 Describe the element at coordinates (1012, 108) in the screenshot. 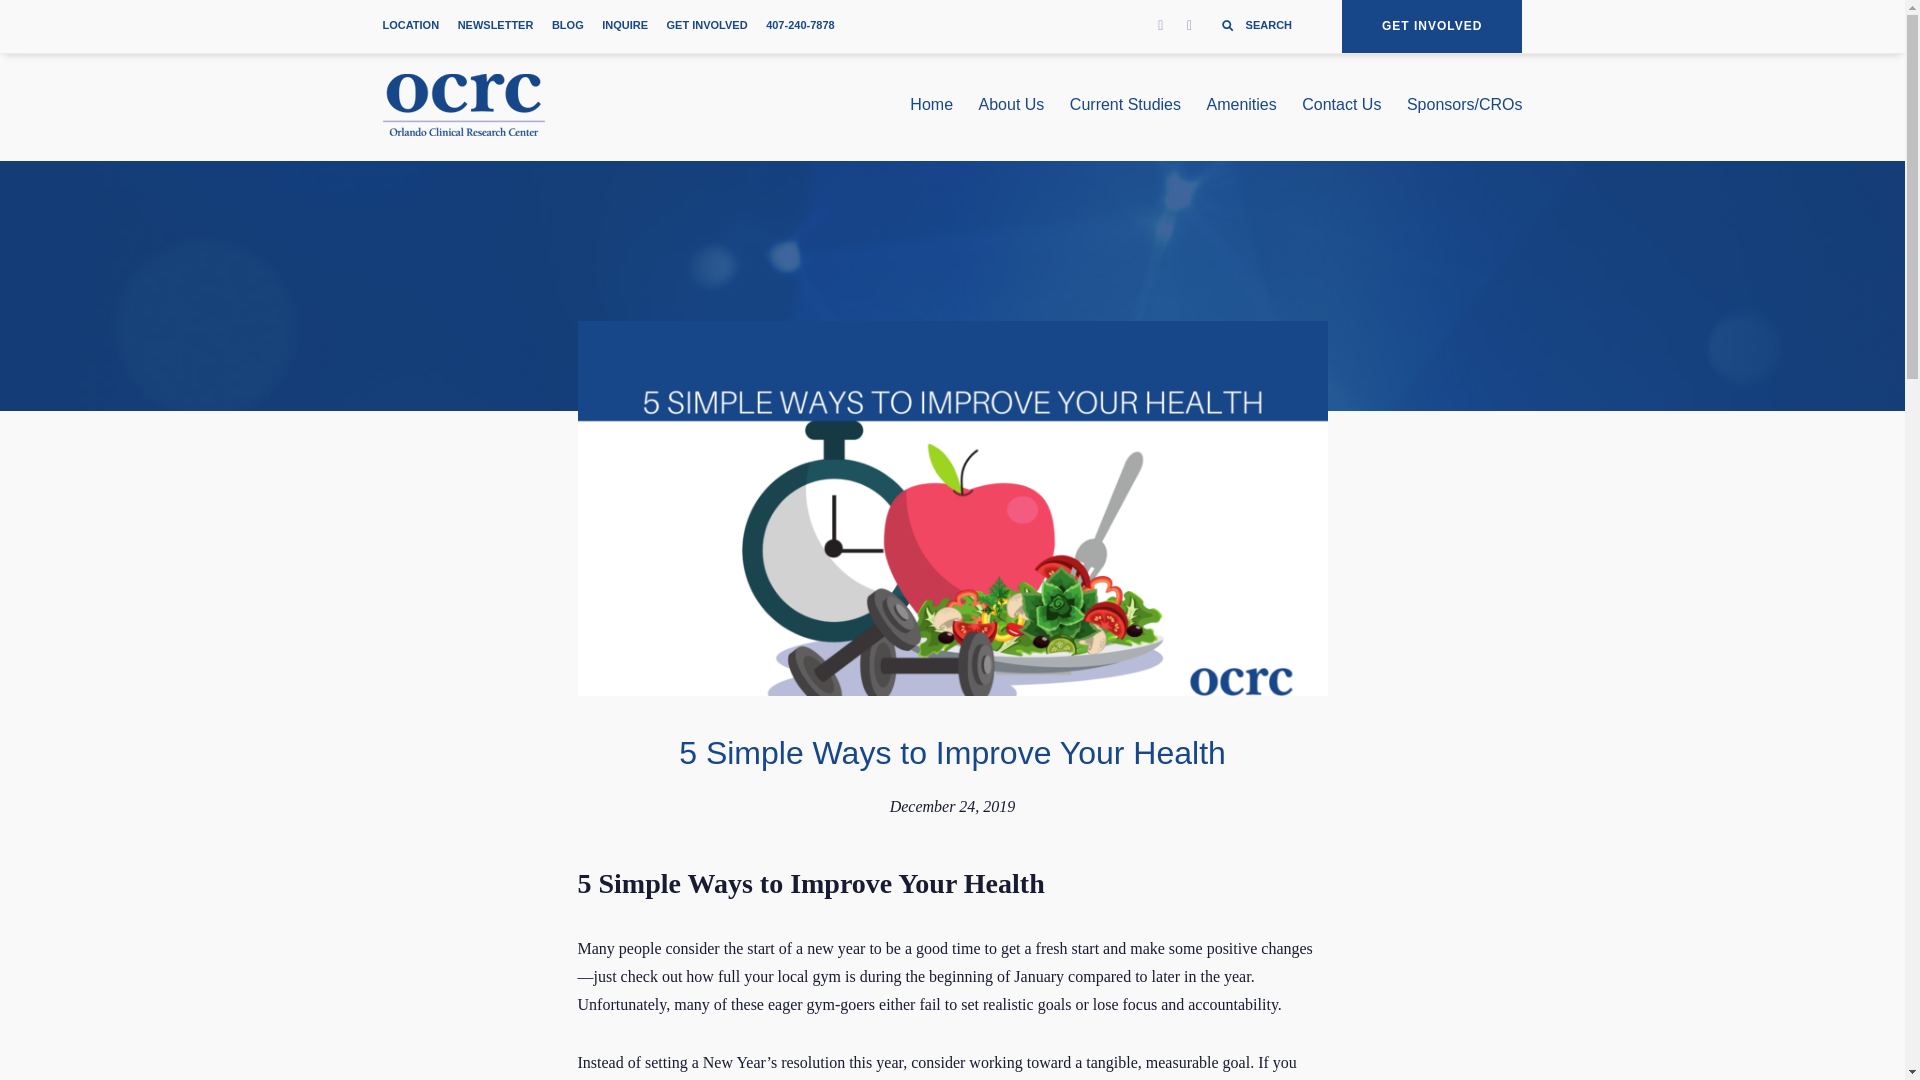

I see `About Us` at that location.